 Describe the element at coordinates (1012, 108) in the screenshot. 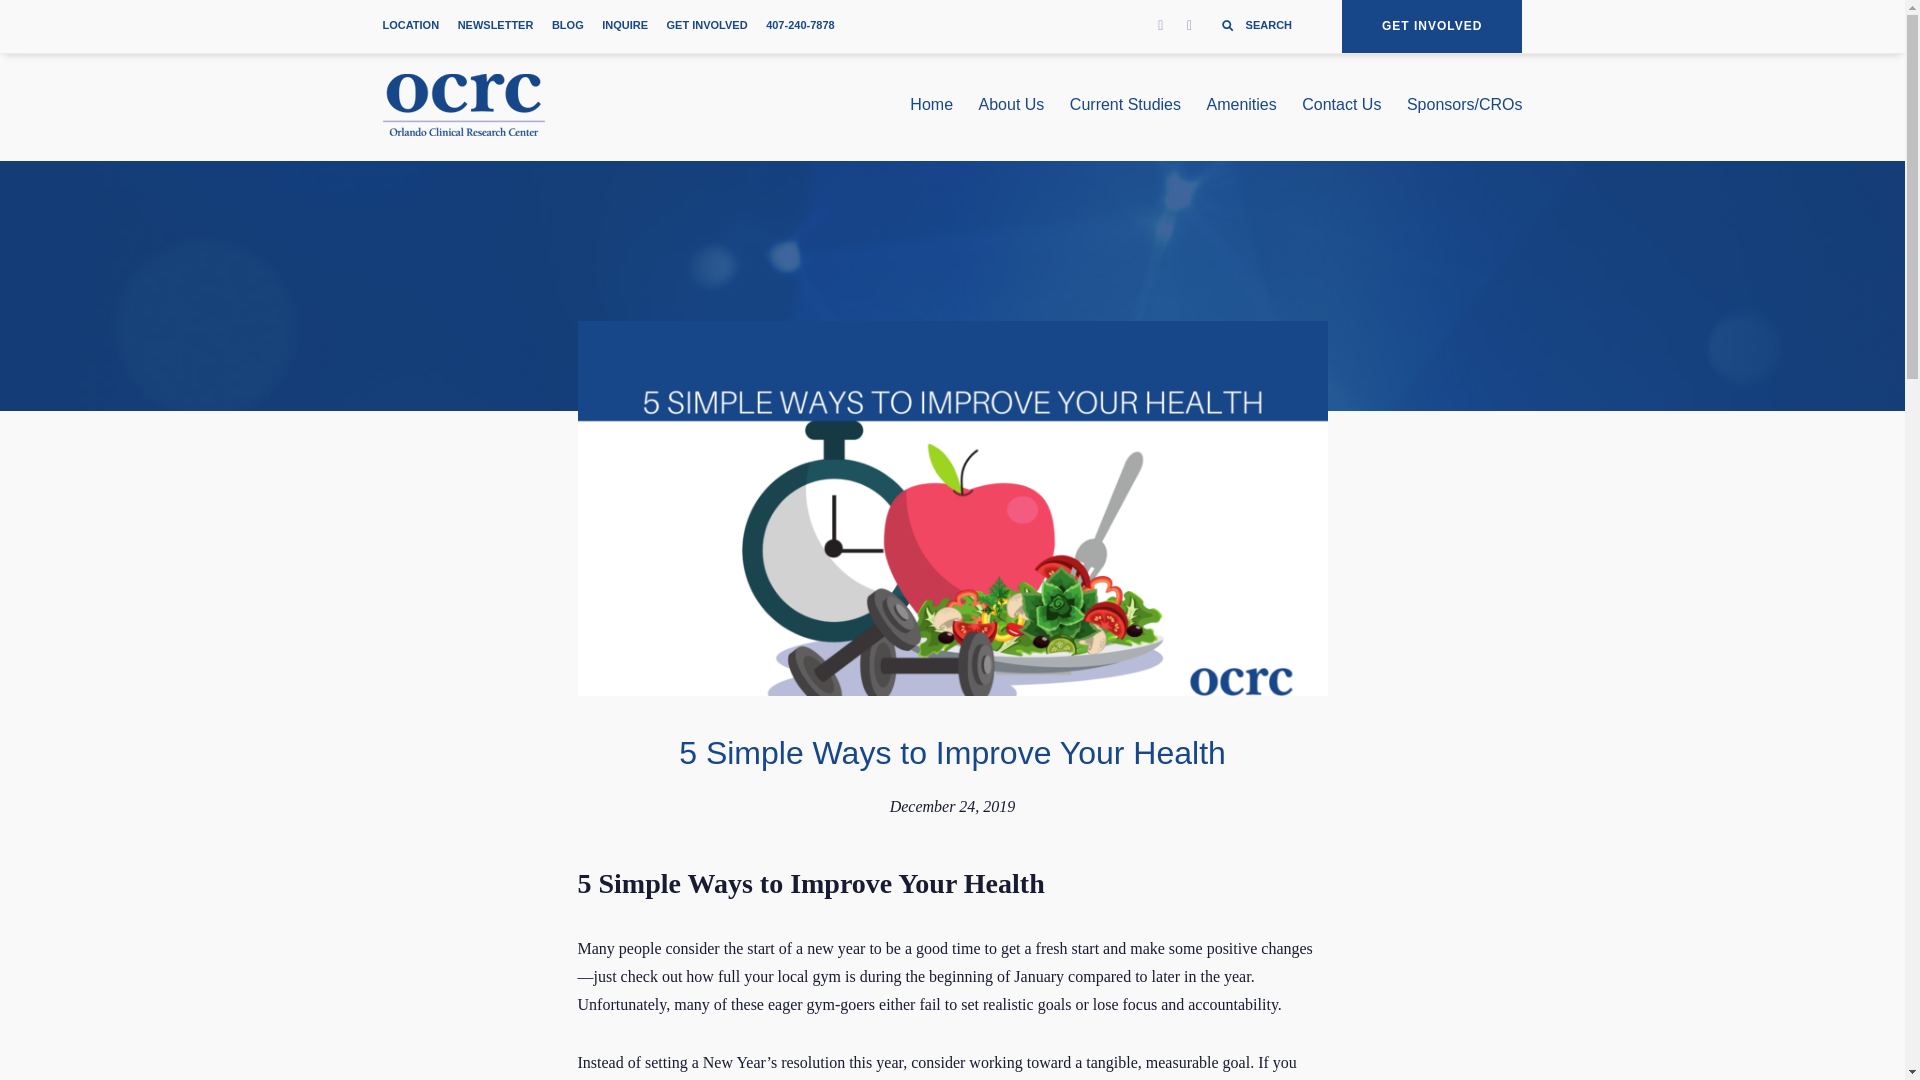

I see `About Us` at that location.